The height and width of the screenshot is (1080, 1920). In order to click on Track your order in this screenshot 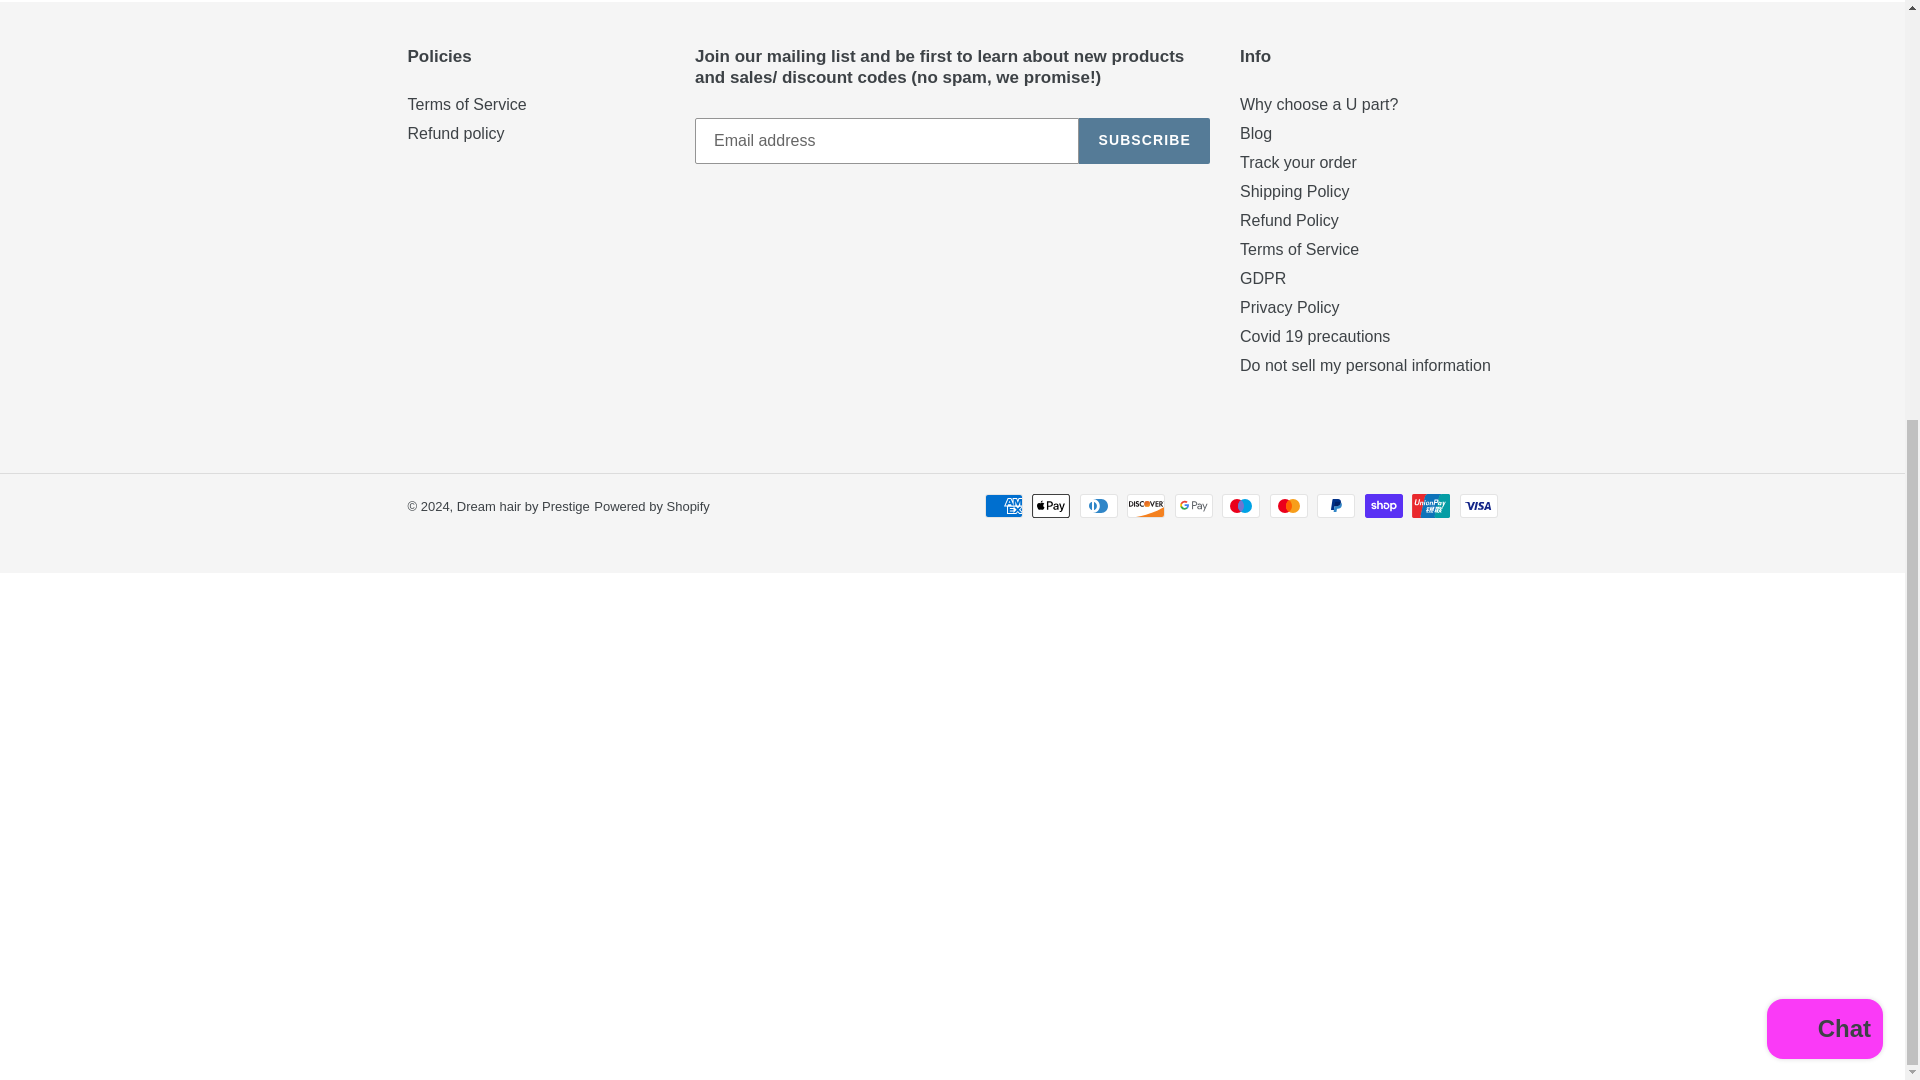, I will do `click(1298, 162)`.